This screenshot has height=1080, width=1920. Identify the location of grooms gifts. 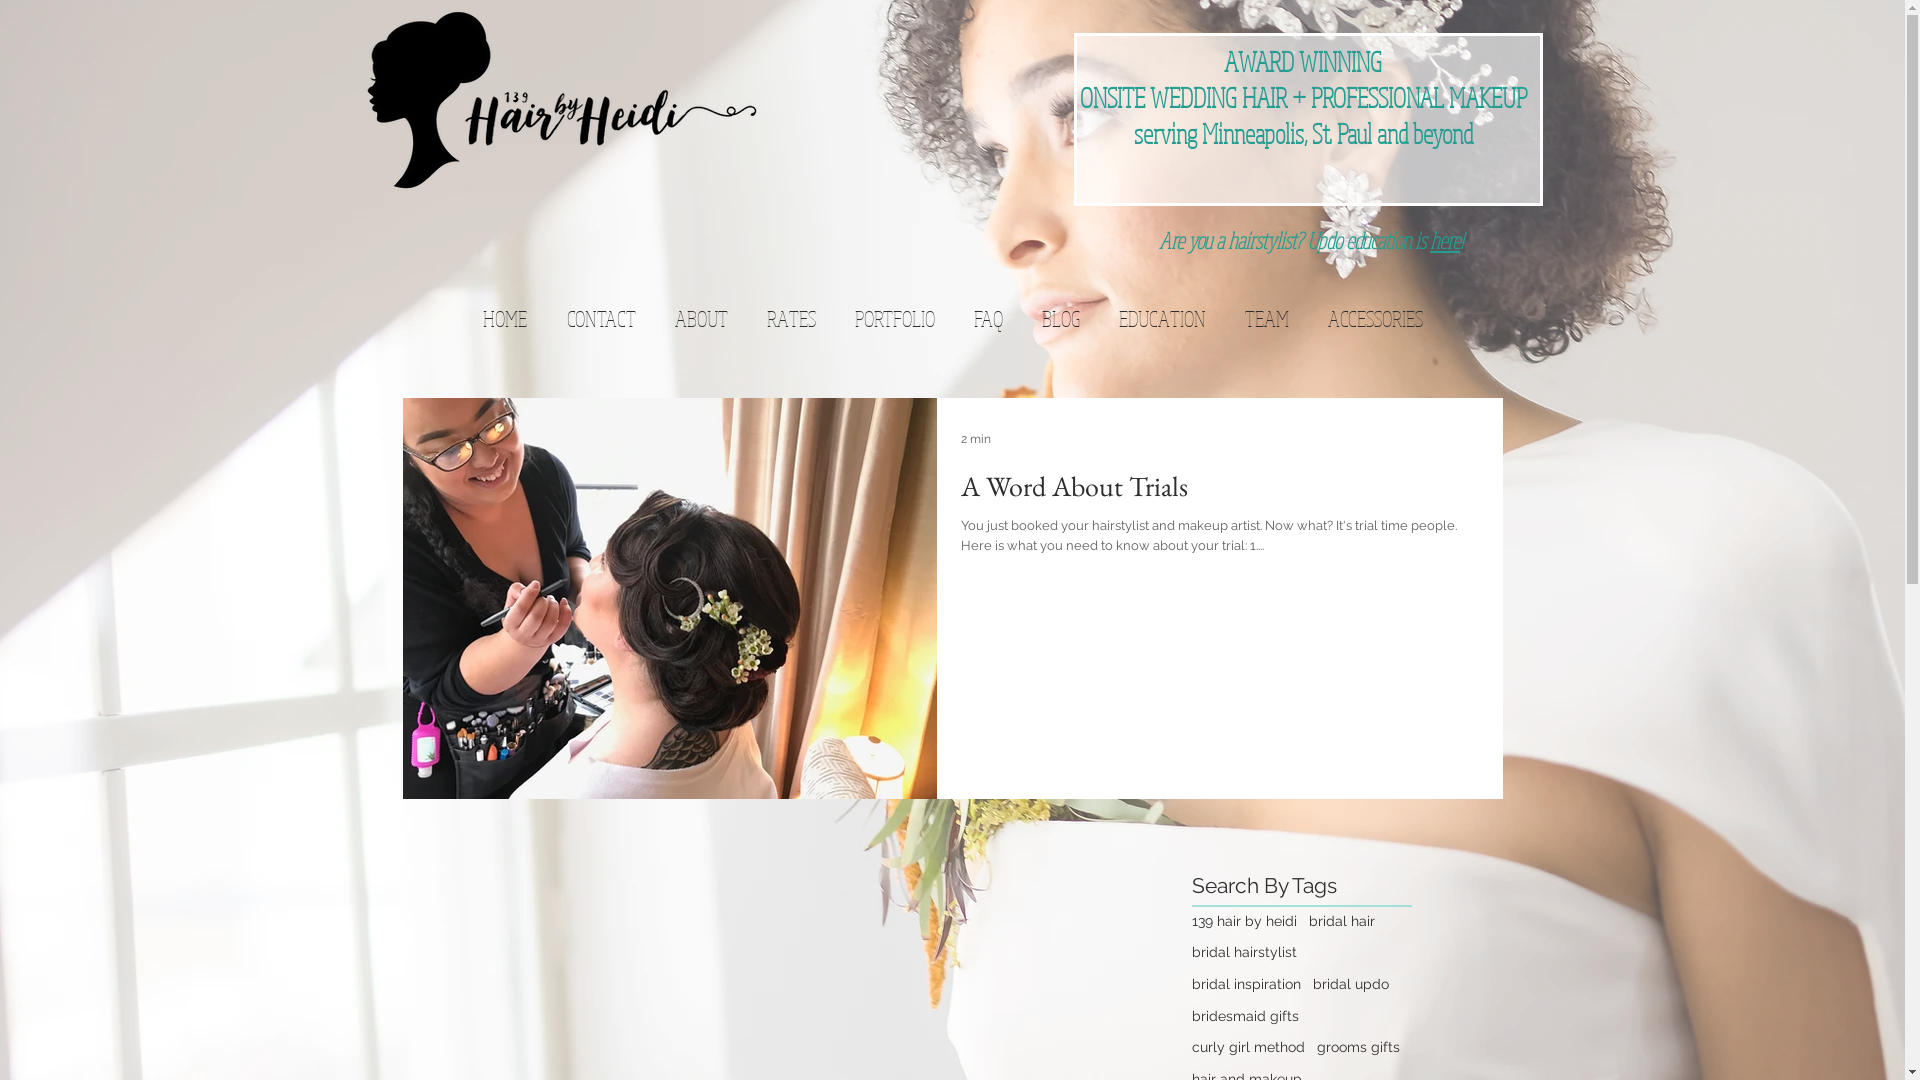
(1358, 1048).